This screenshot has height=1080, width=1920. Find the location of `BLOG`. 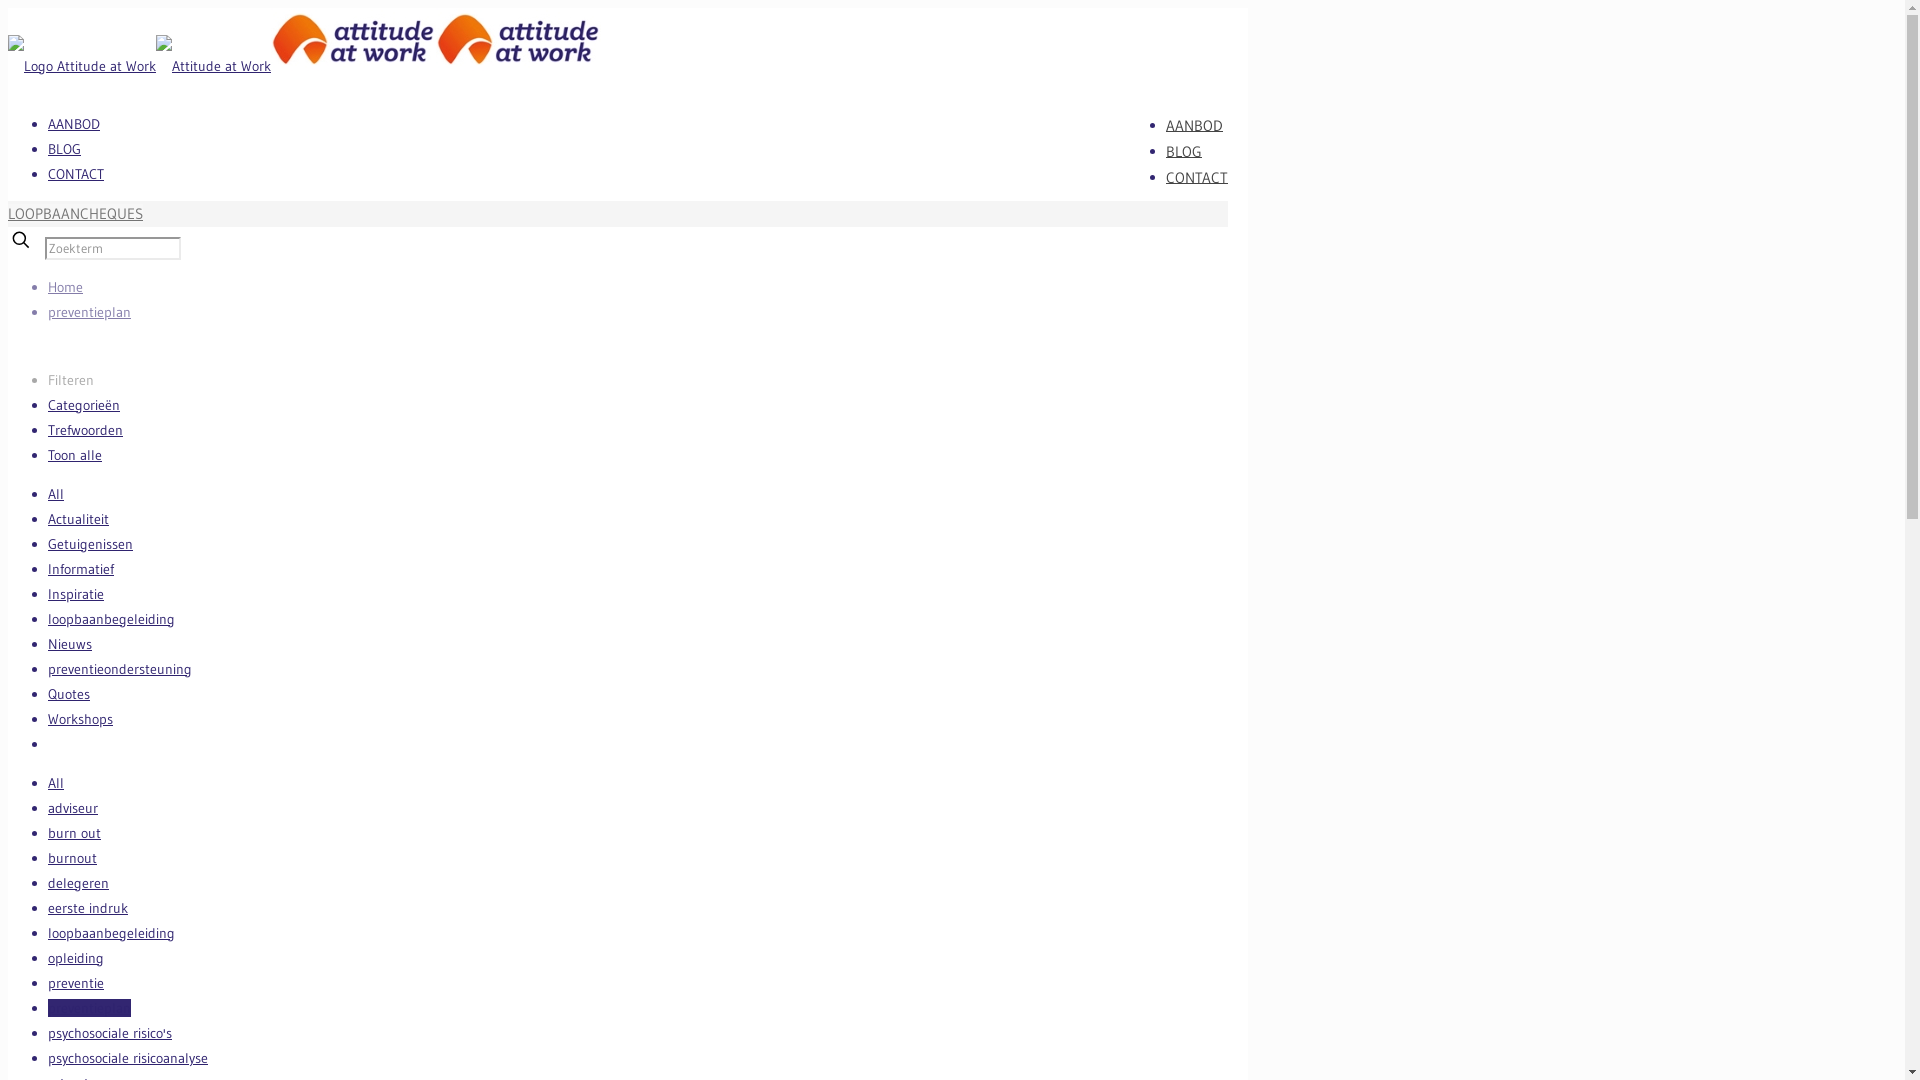

BLOG is located at coordinates (1184, 150).